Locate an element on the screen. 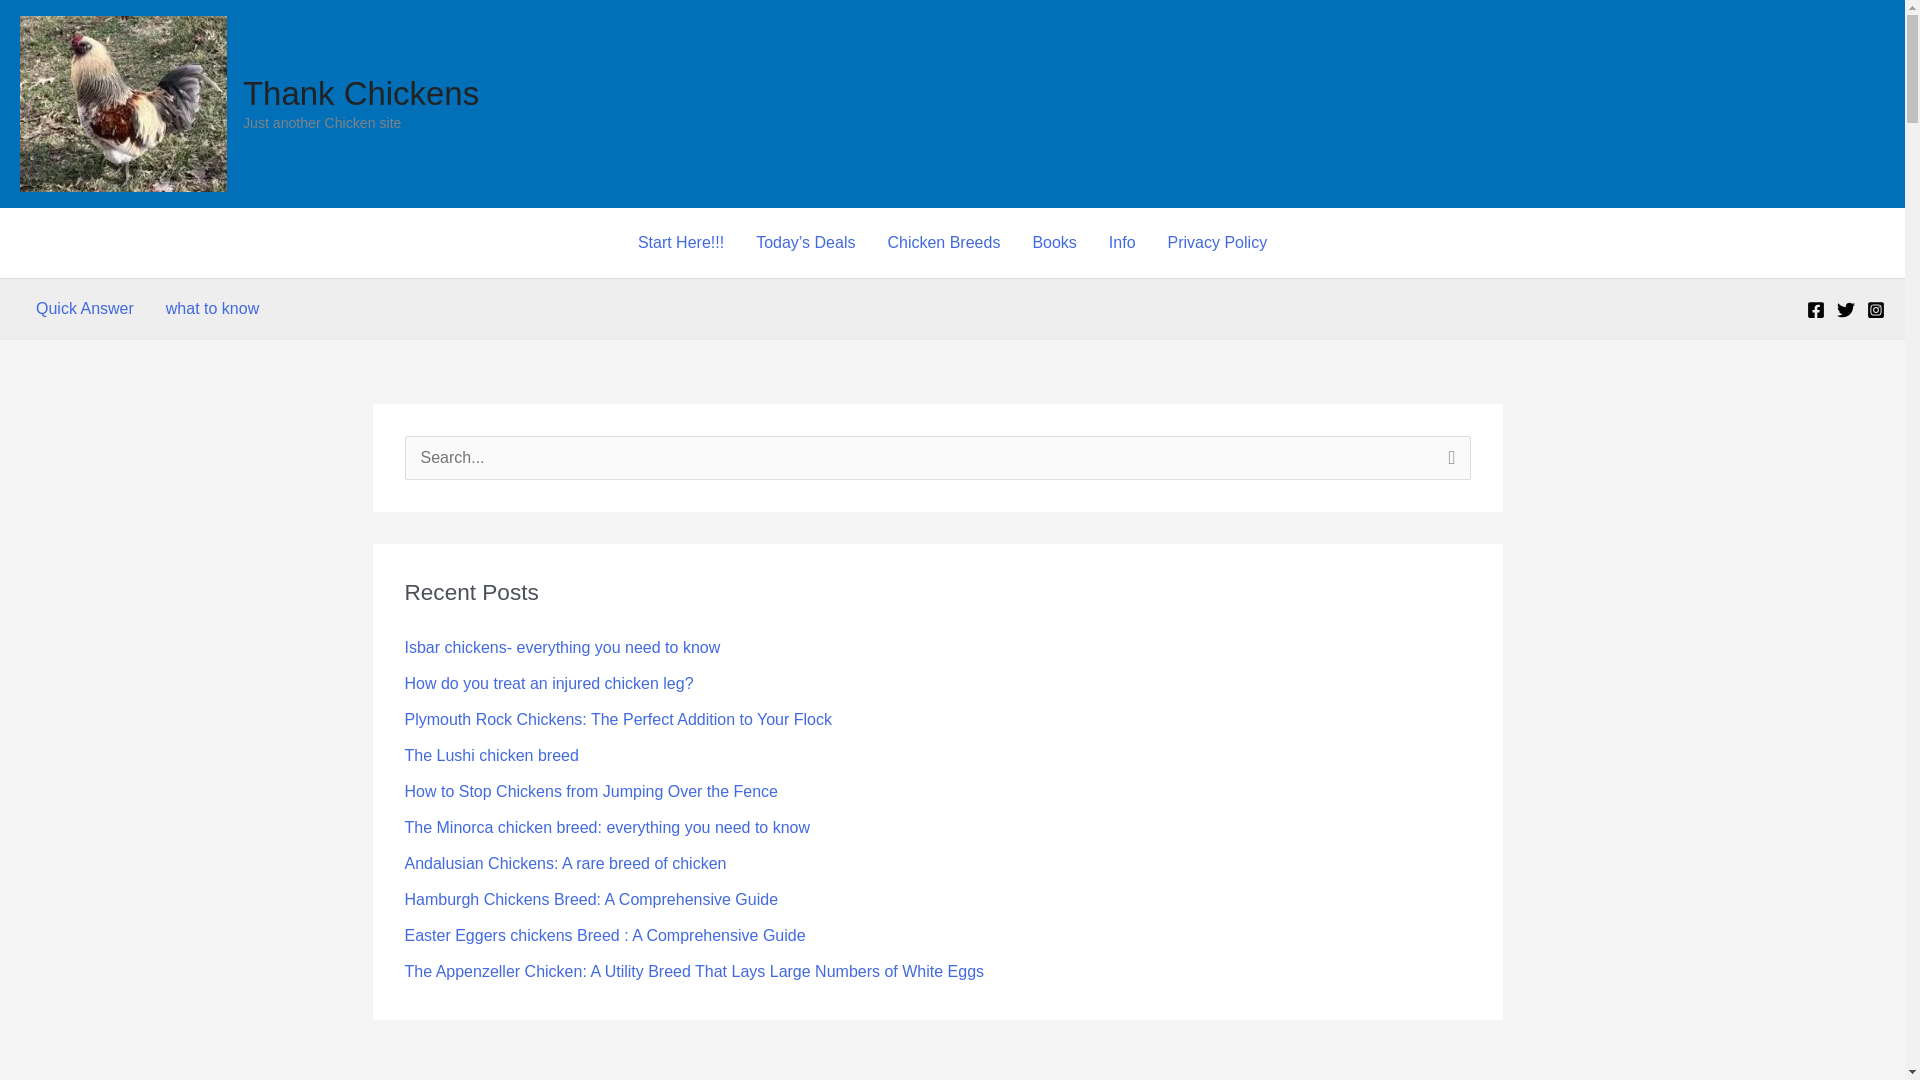 This screenshot has height=1080, width=1920. Thank Chickens is located at coordinates (360, 93).